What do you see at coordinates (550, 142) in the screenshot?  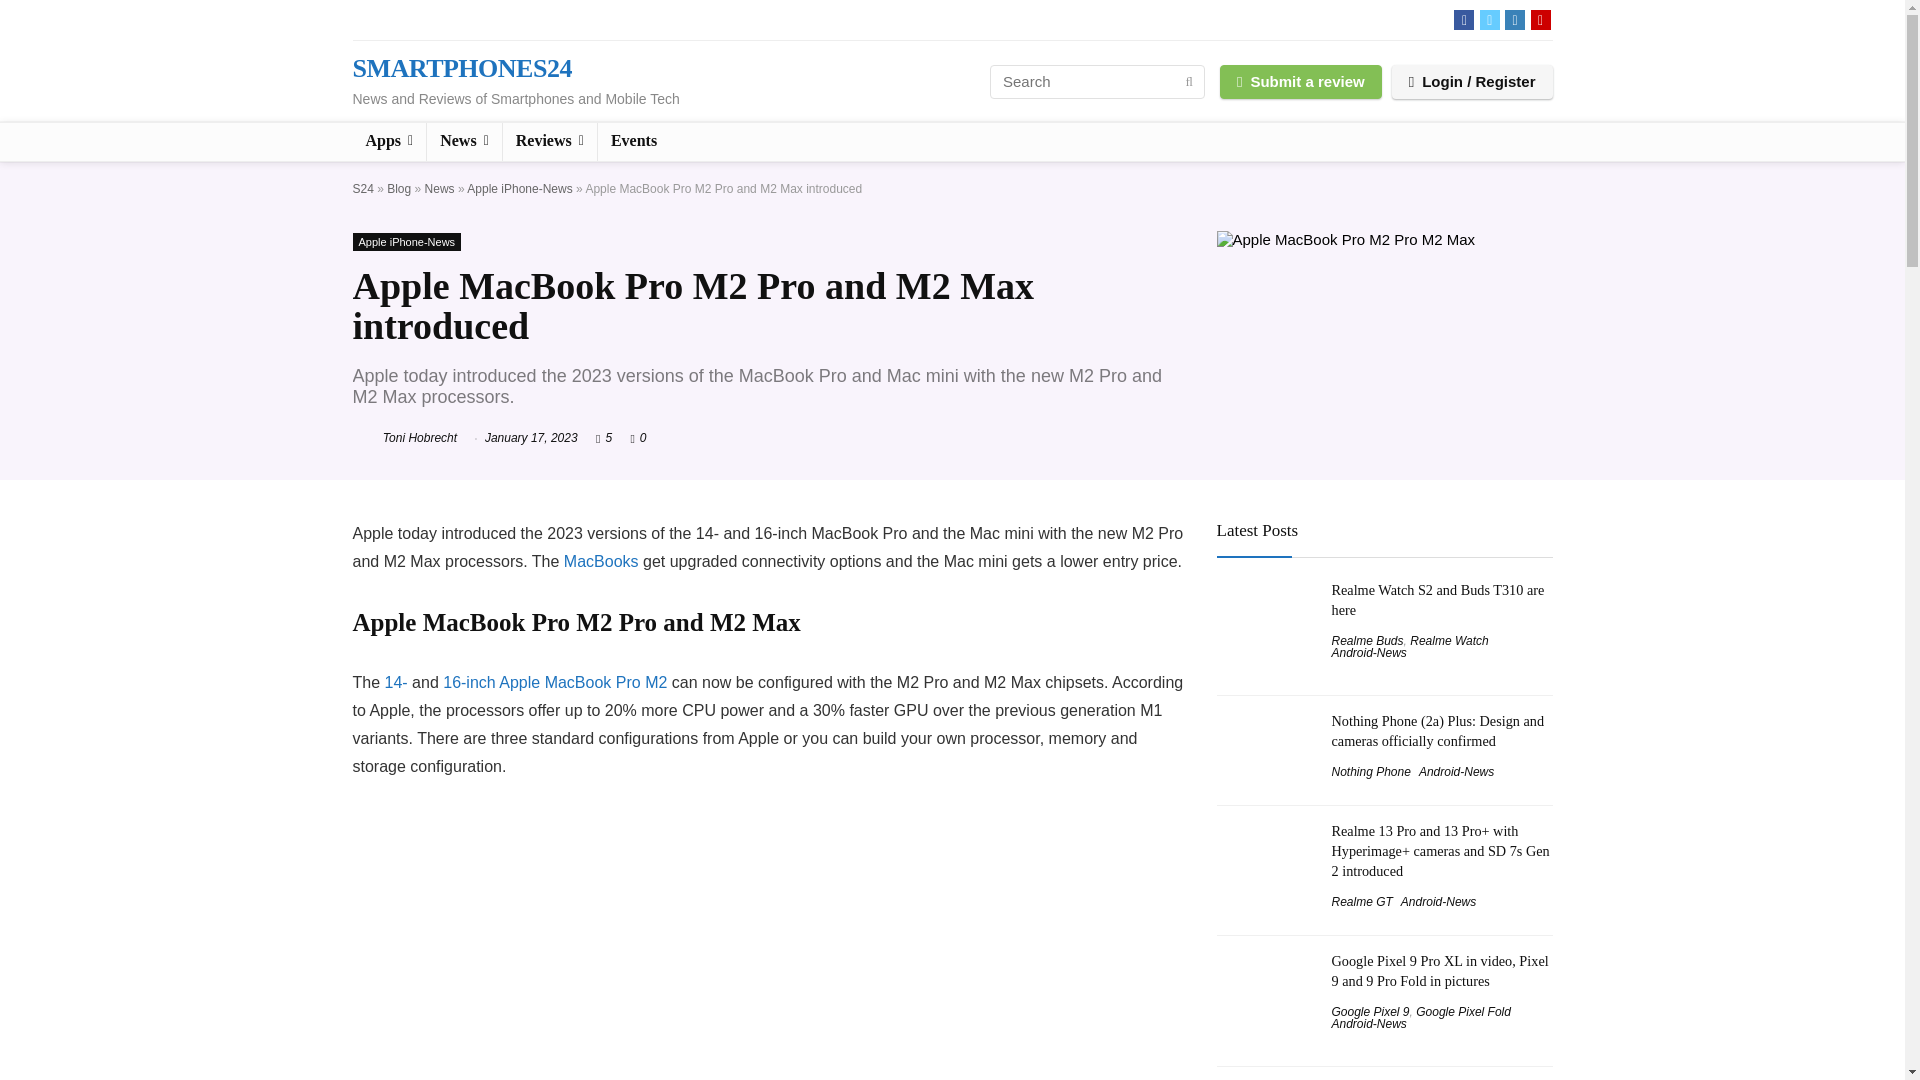 I see `Reviews` at bounding box center [550, 142].